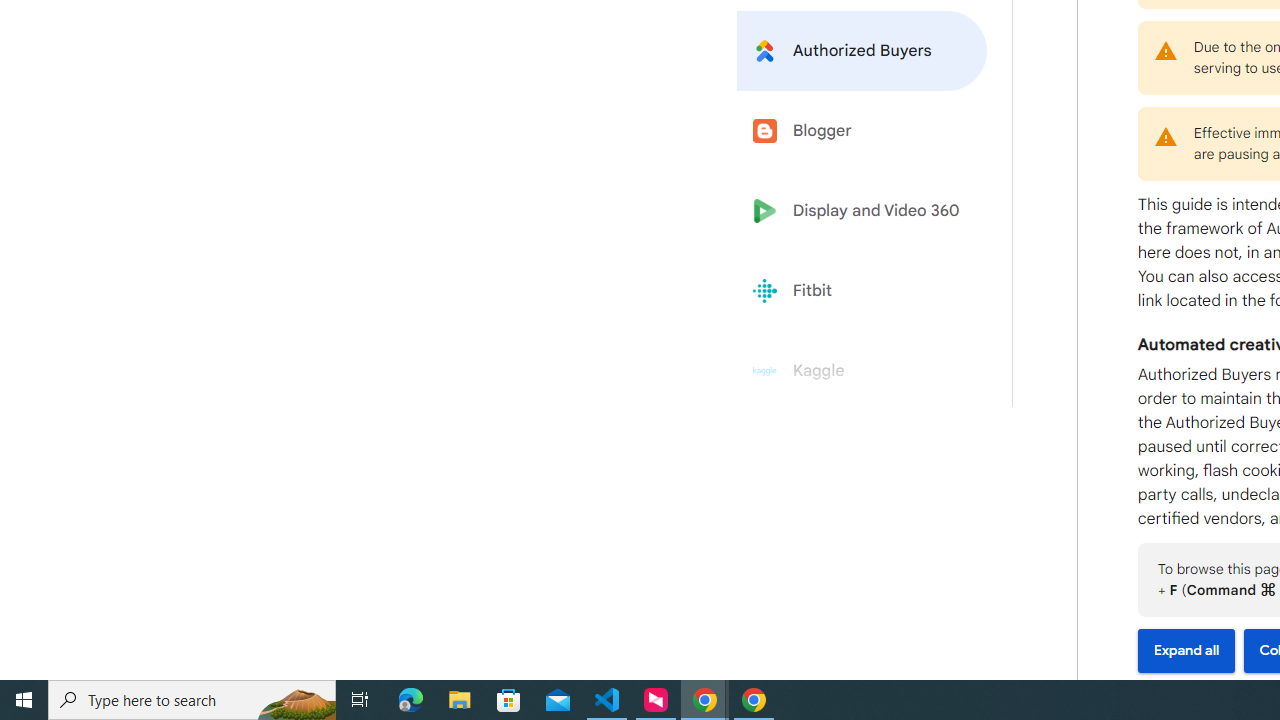  Describe the element at coordinates (862, 211) in the screenshot. I see `Display and Video 360` at that location.